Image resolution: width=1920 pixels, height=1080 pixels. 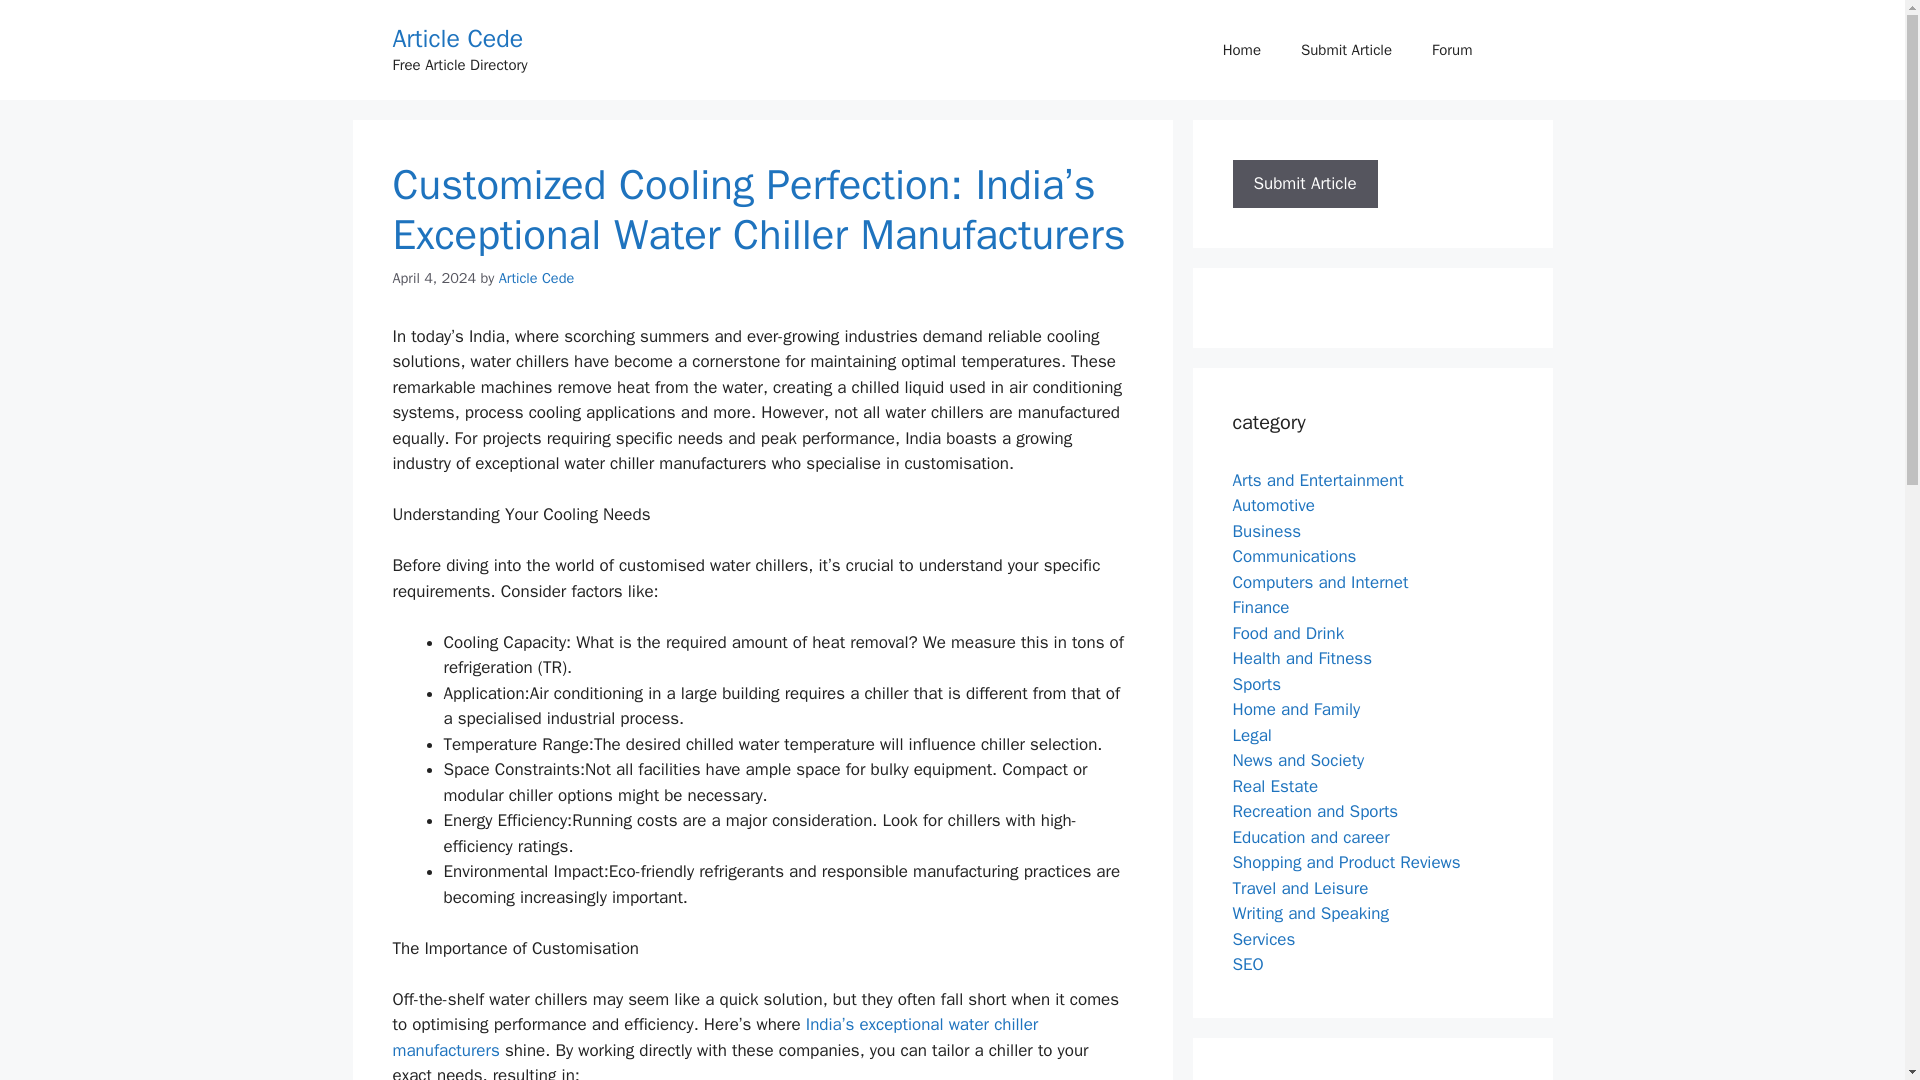 I want to click on Automotive, so click(x=1274, y=505).